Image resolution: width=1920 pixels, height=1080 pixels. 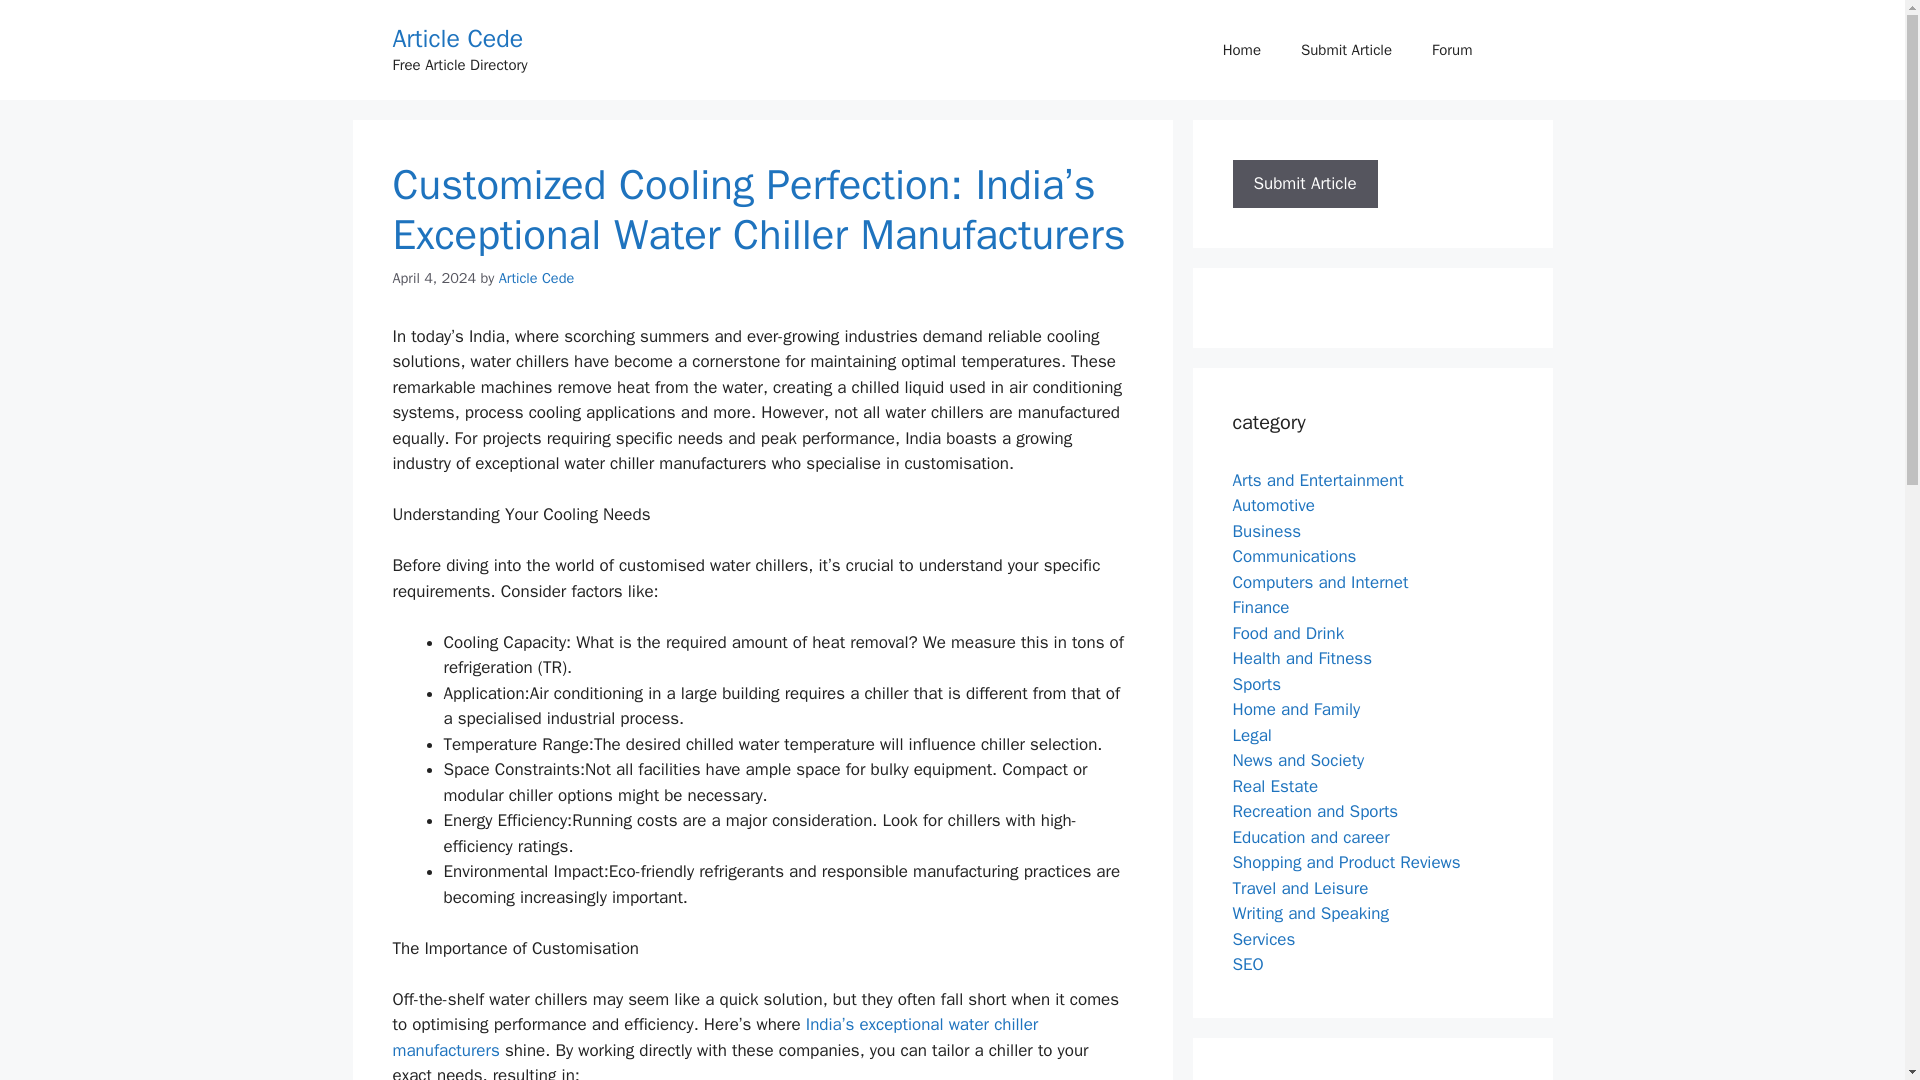 I want to click on Automotive, so click(x=1274, y=505).